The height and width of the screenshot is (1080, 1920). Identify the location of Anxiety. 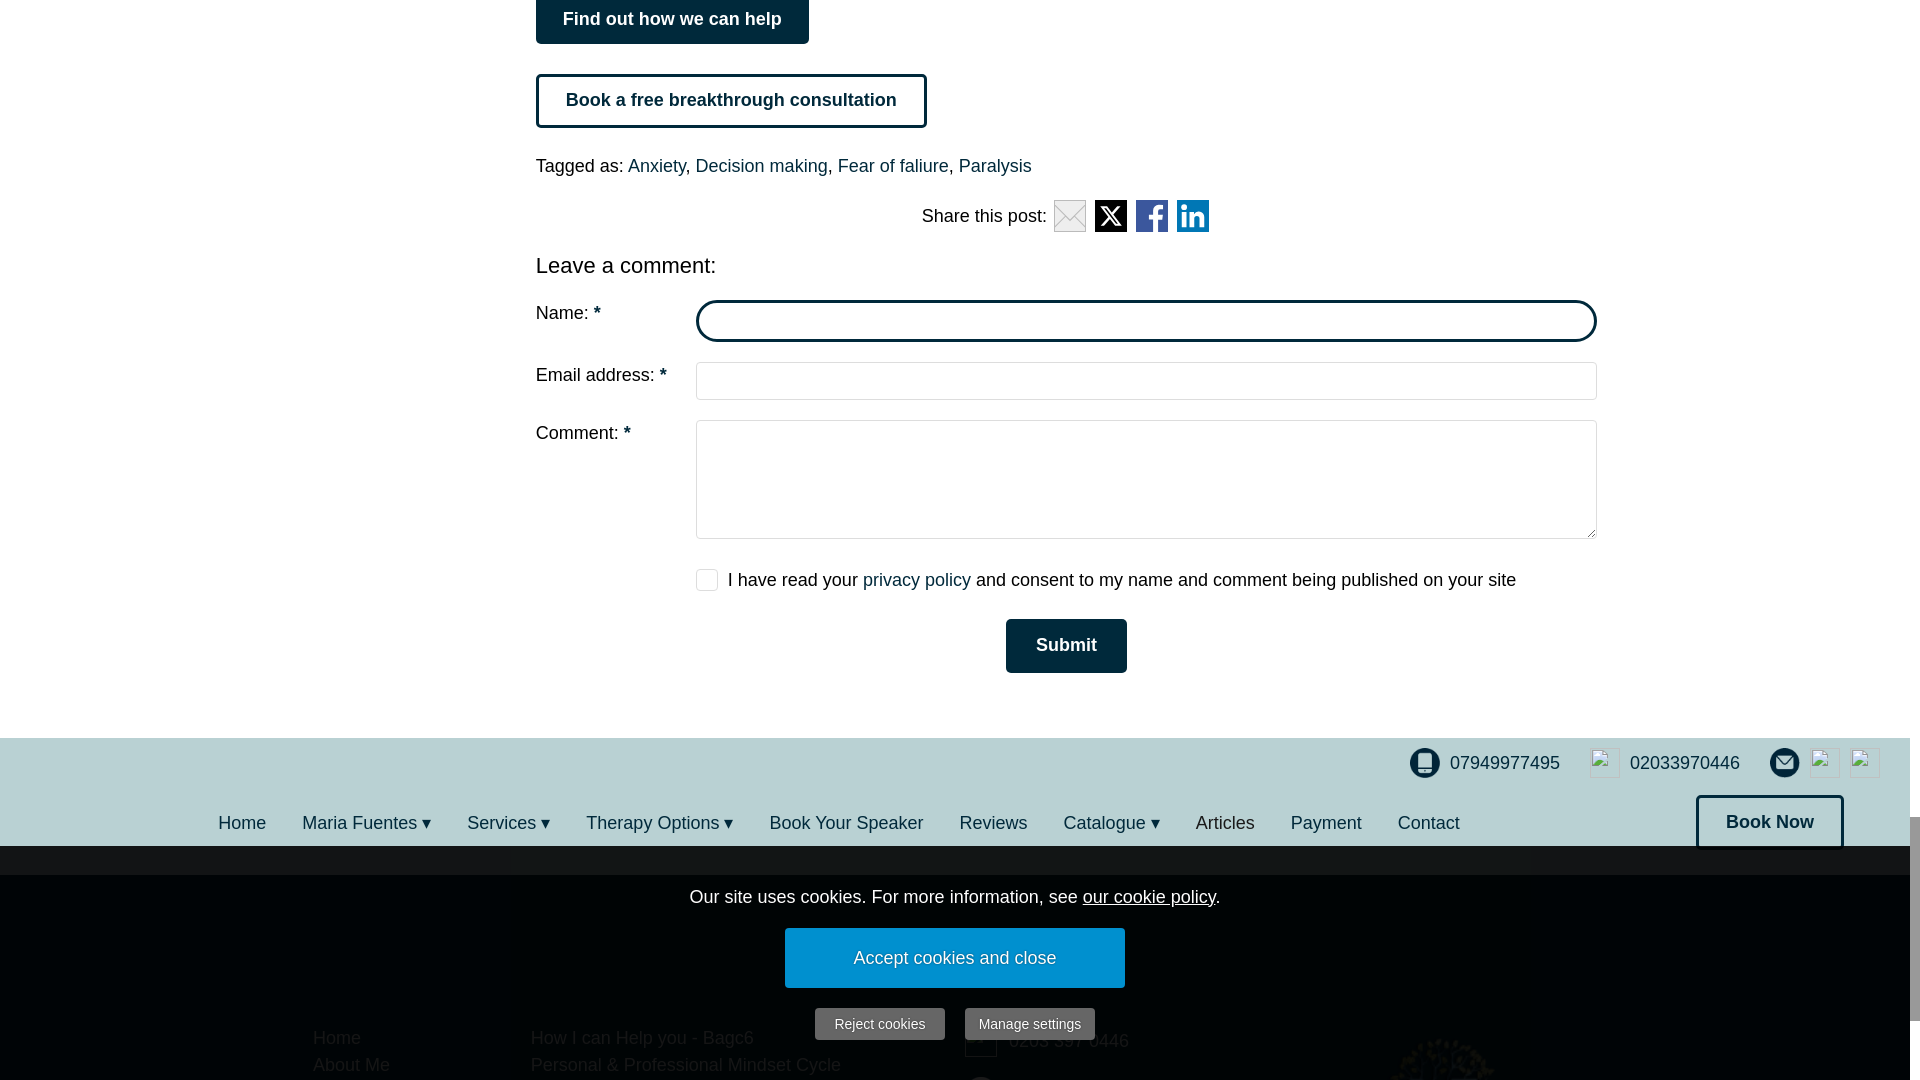
(656, 166).